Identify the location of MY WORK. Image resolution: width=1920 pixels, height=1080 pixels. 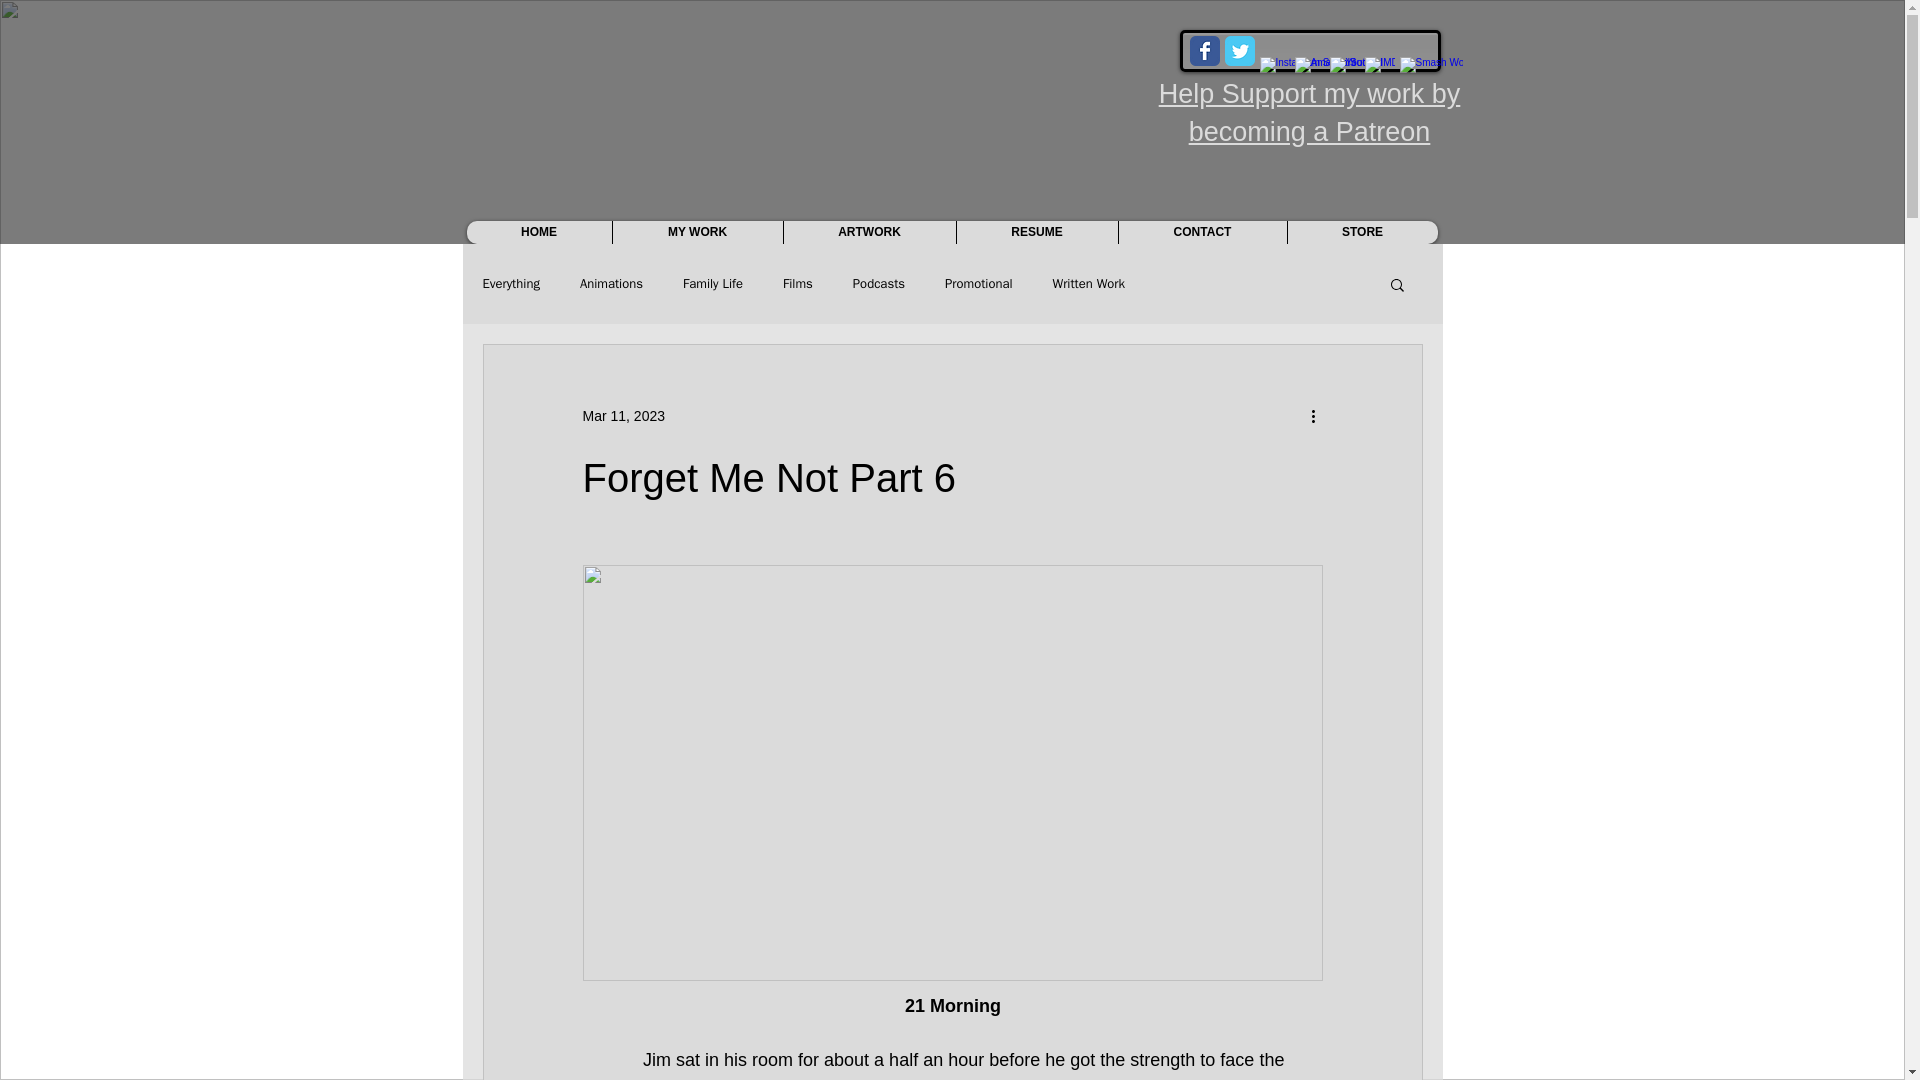
(698, 232).